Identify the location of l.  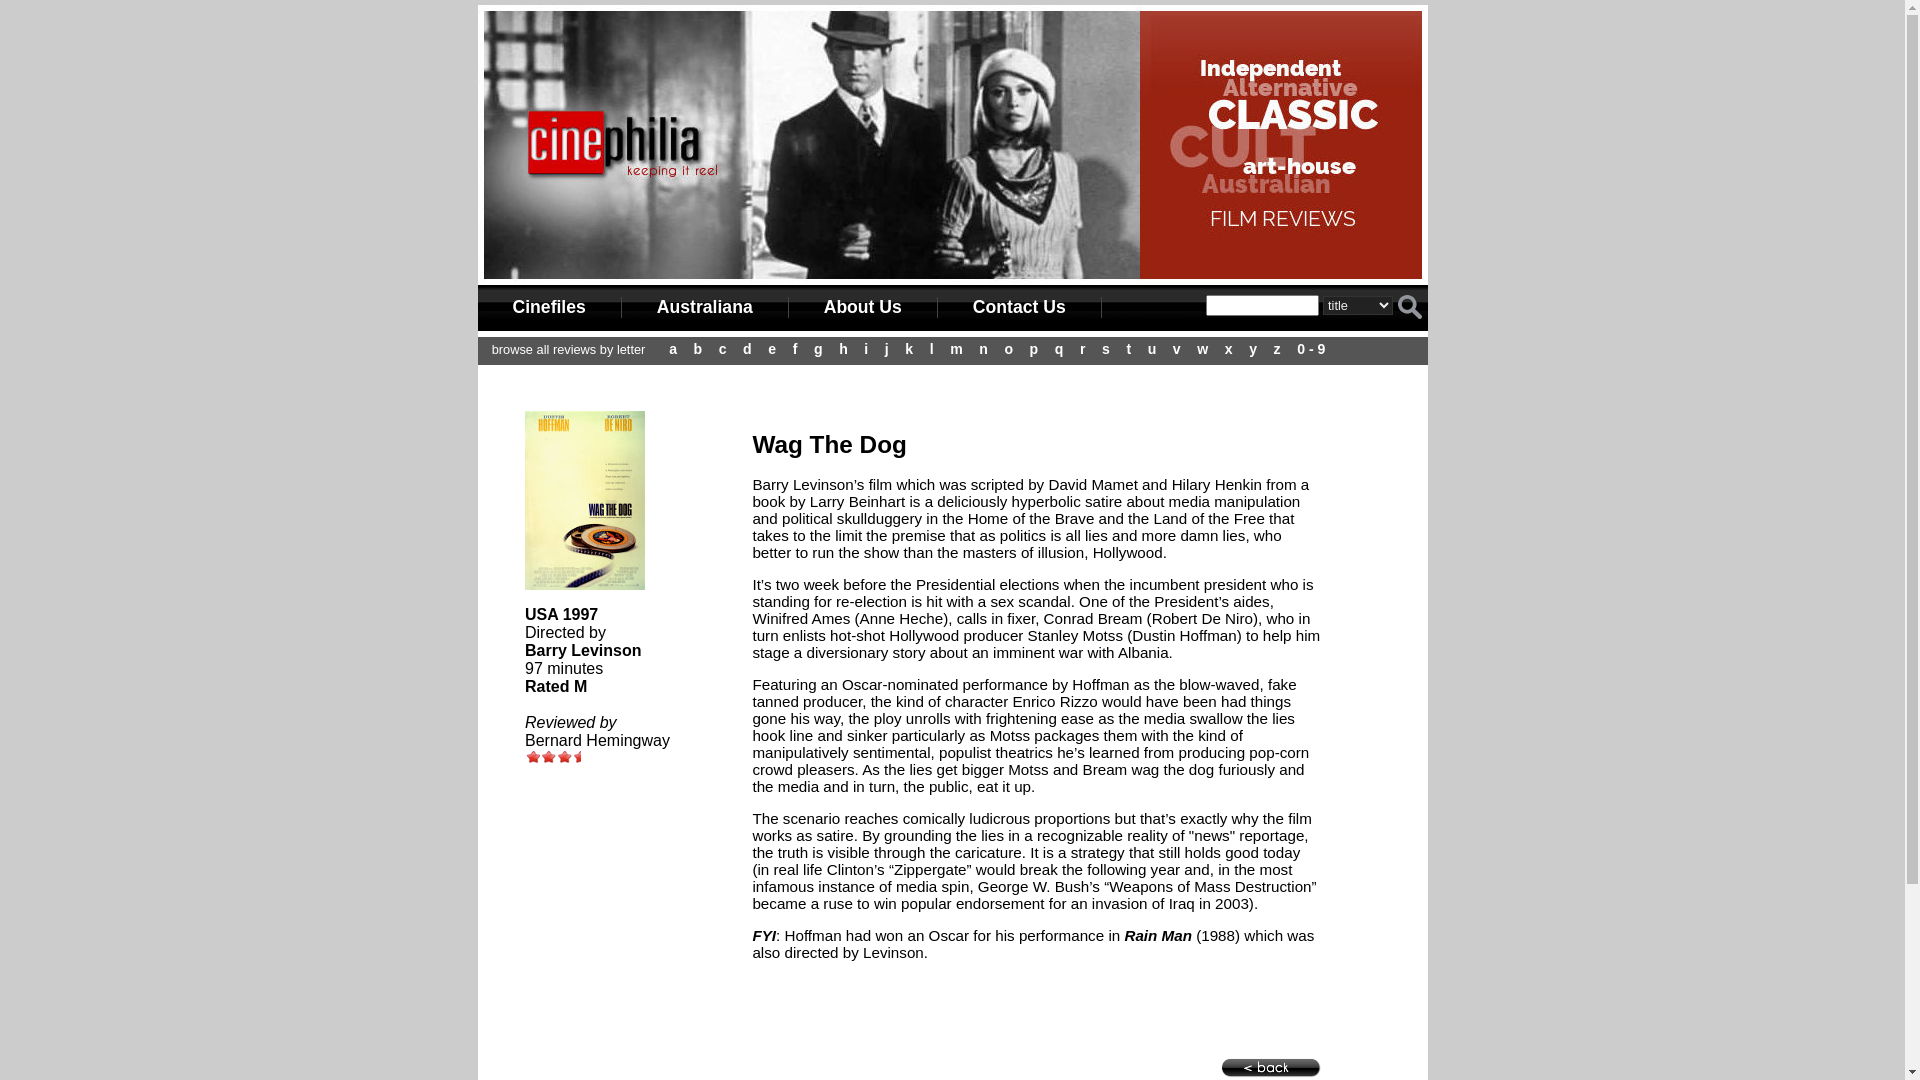
(932, 349).